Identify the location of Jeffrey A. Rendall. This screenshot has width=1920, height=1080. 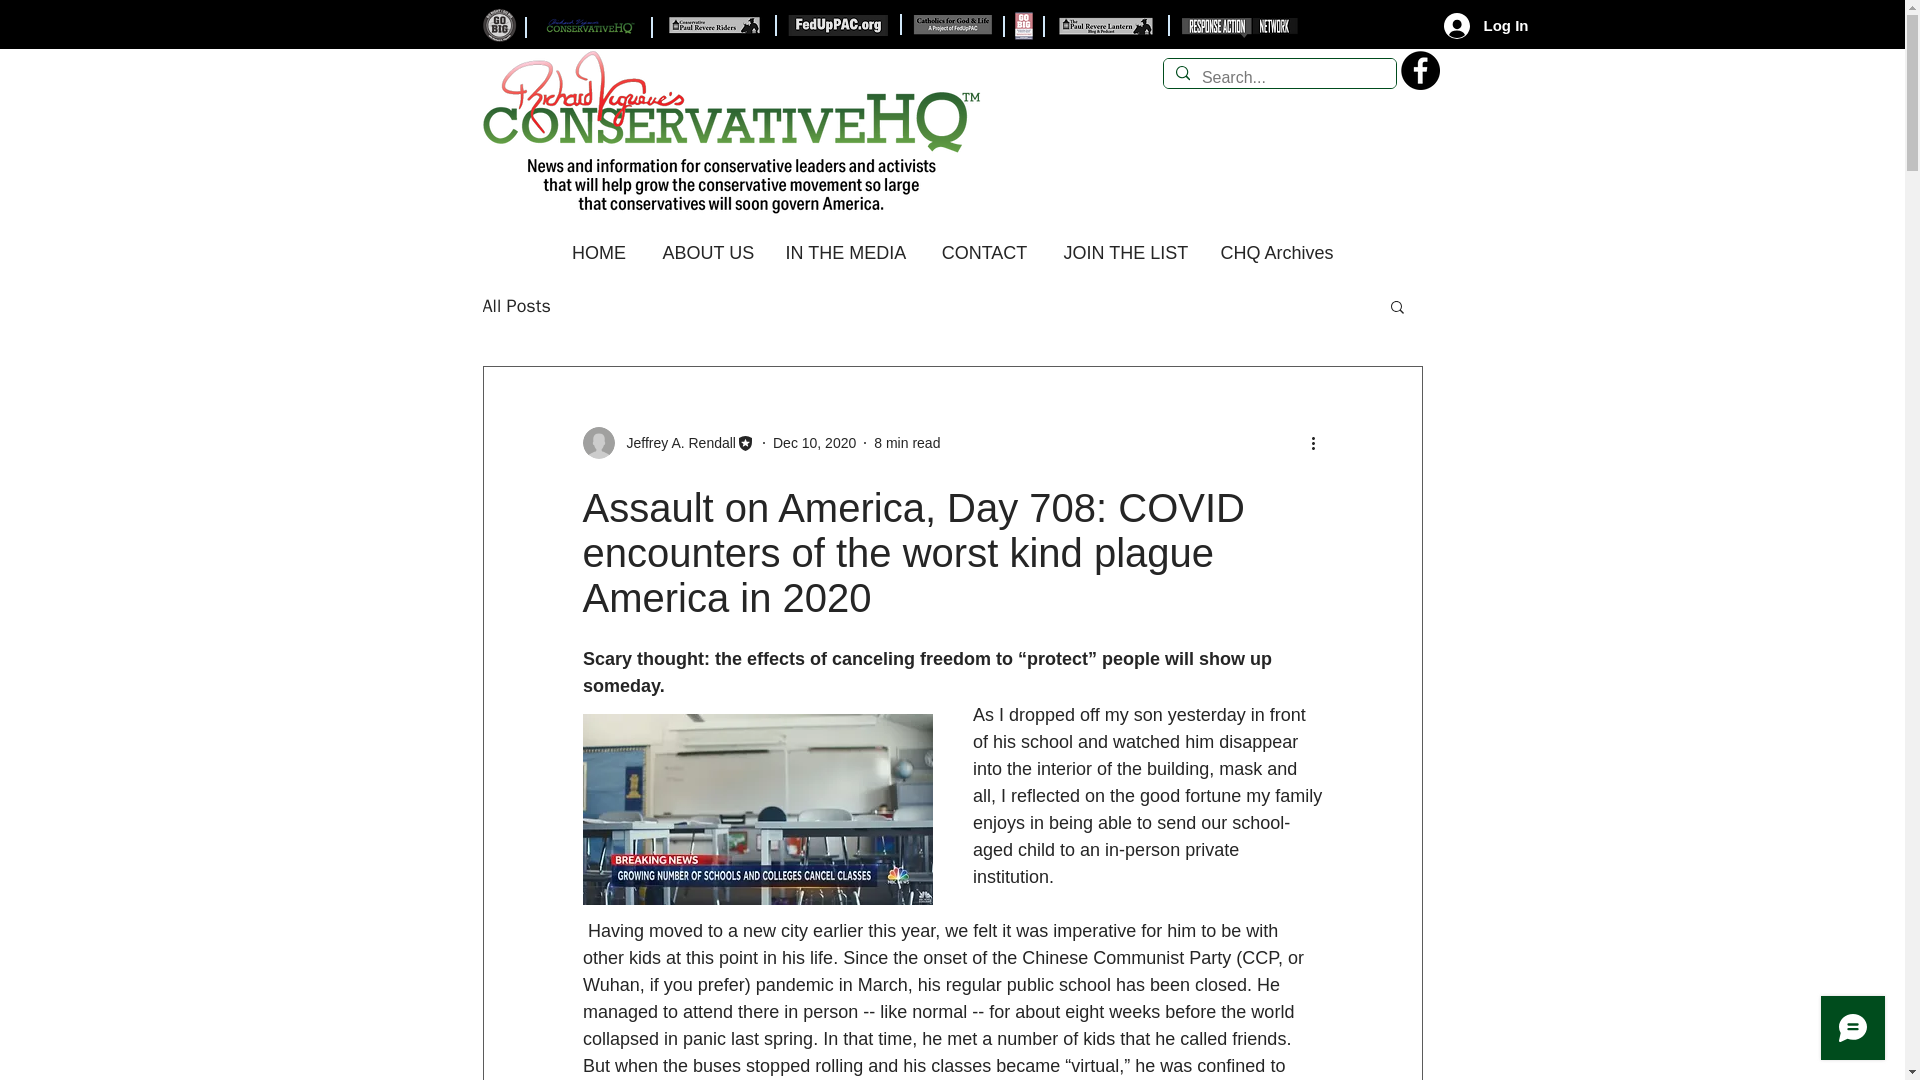
(674, 442).